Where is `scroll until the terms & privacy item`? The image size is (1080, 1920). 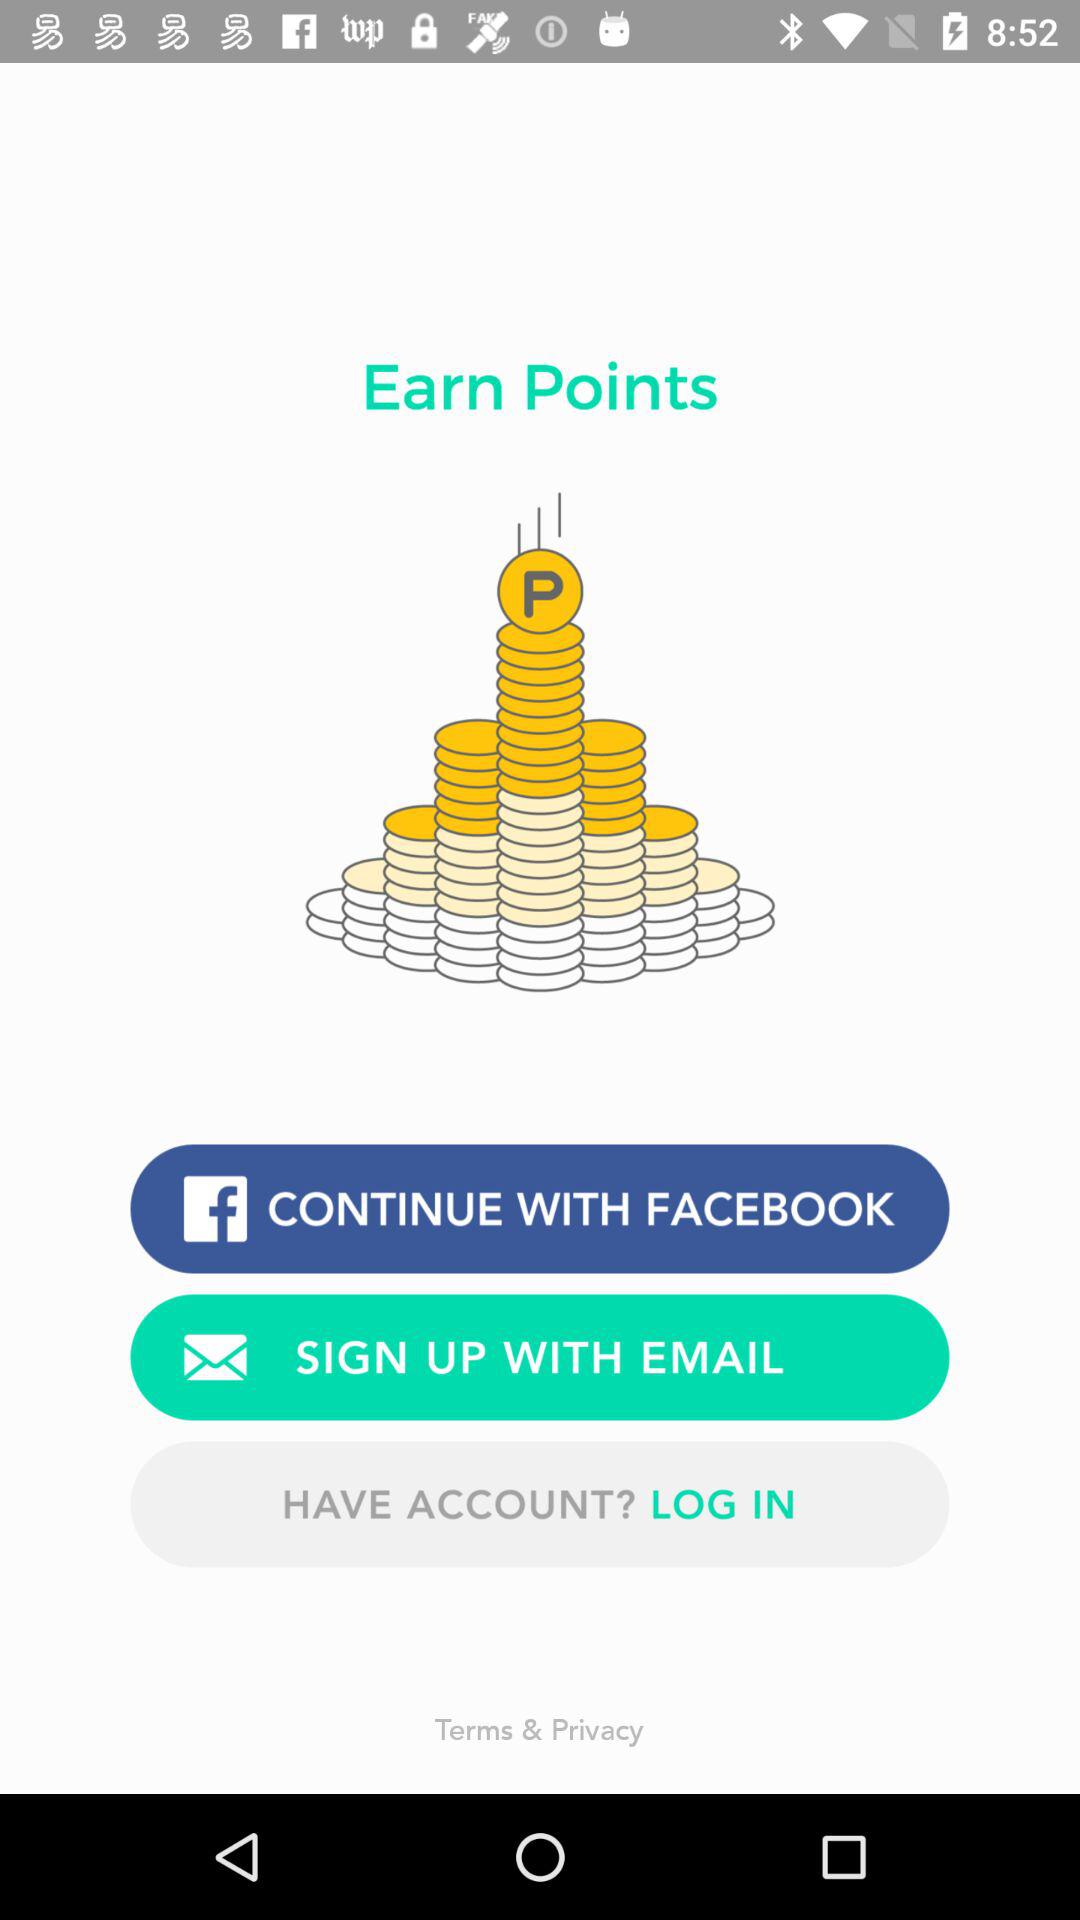 scroll until the terms & privacy item is located at coordinates (540, 1728).